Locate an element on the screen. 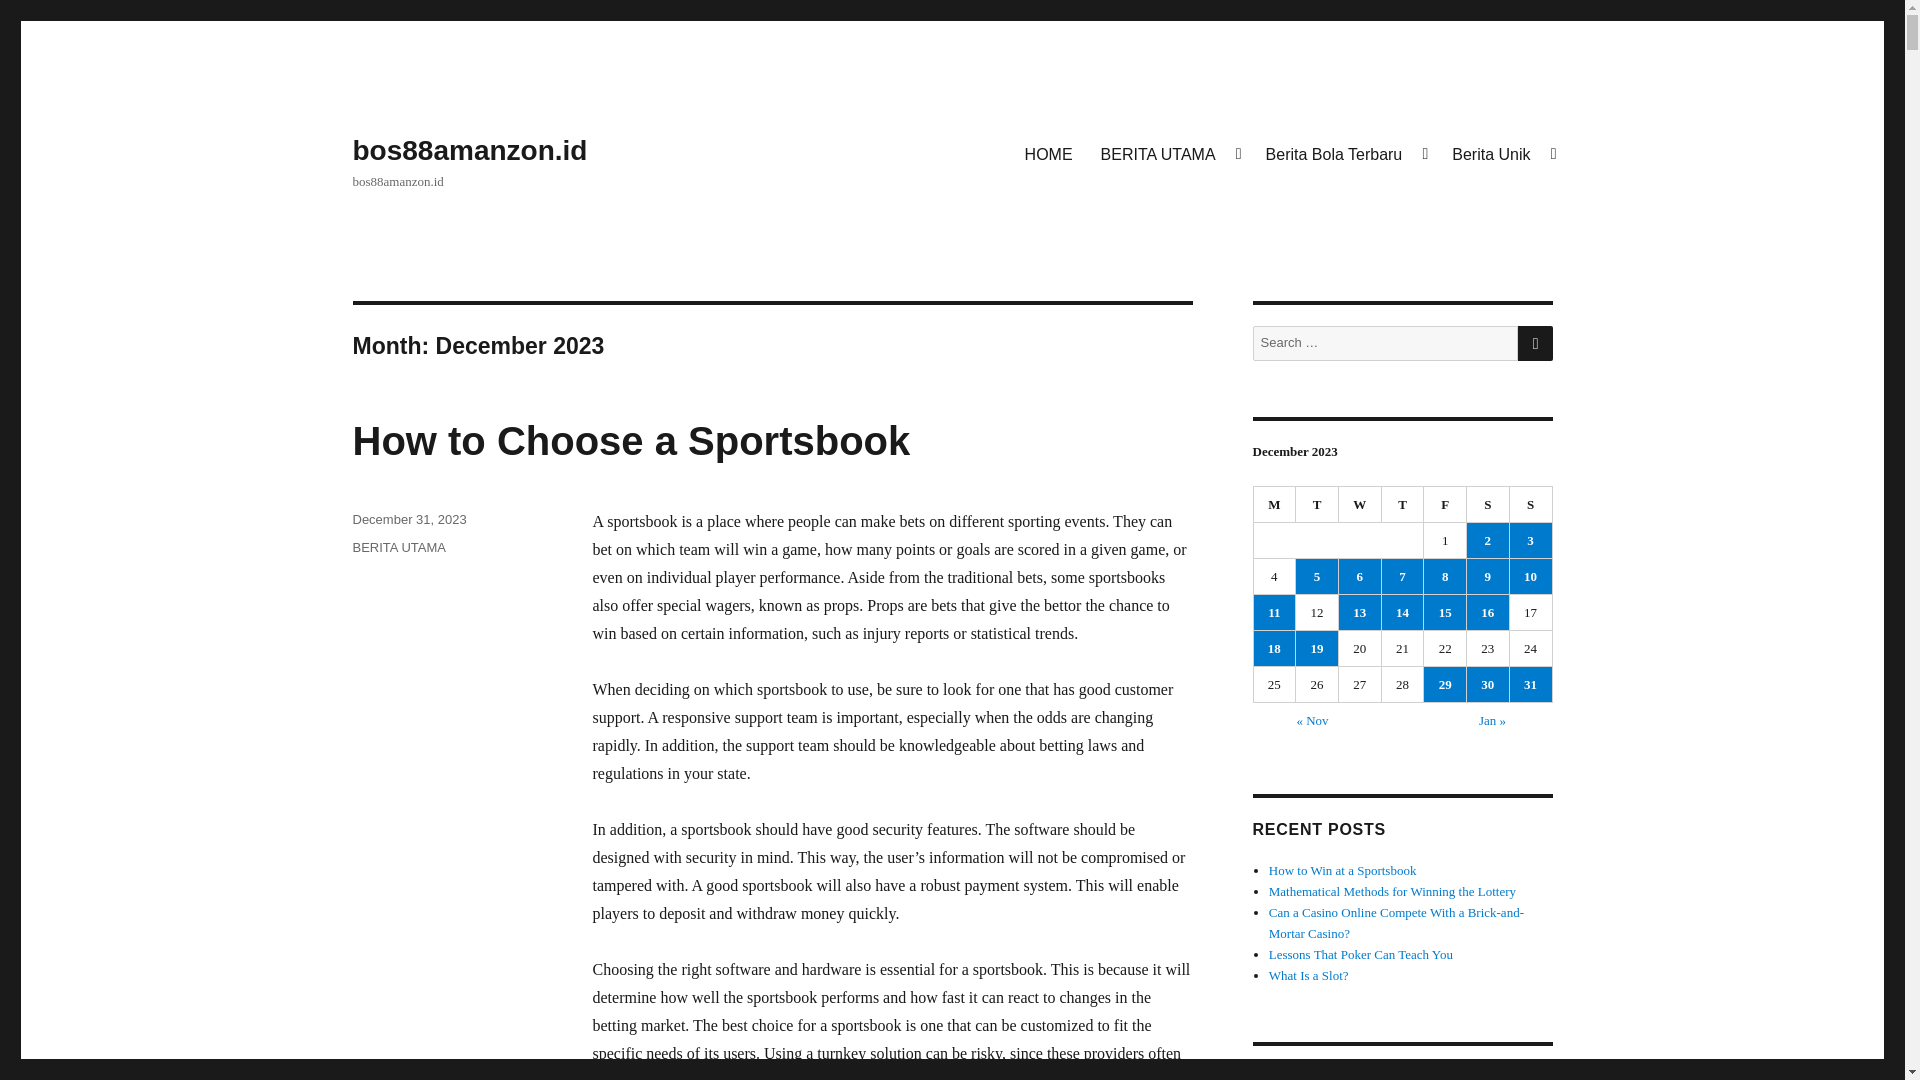 The image size is (1920, 1080). Thursday is located at coordinates (1403, 504).